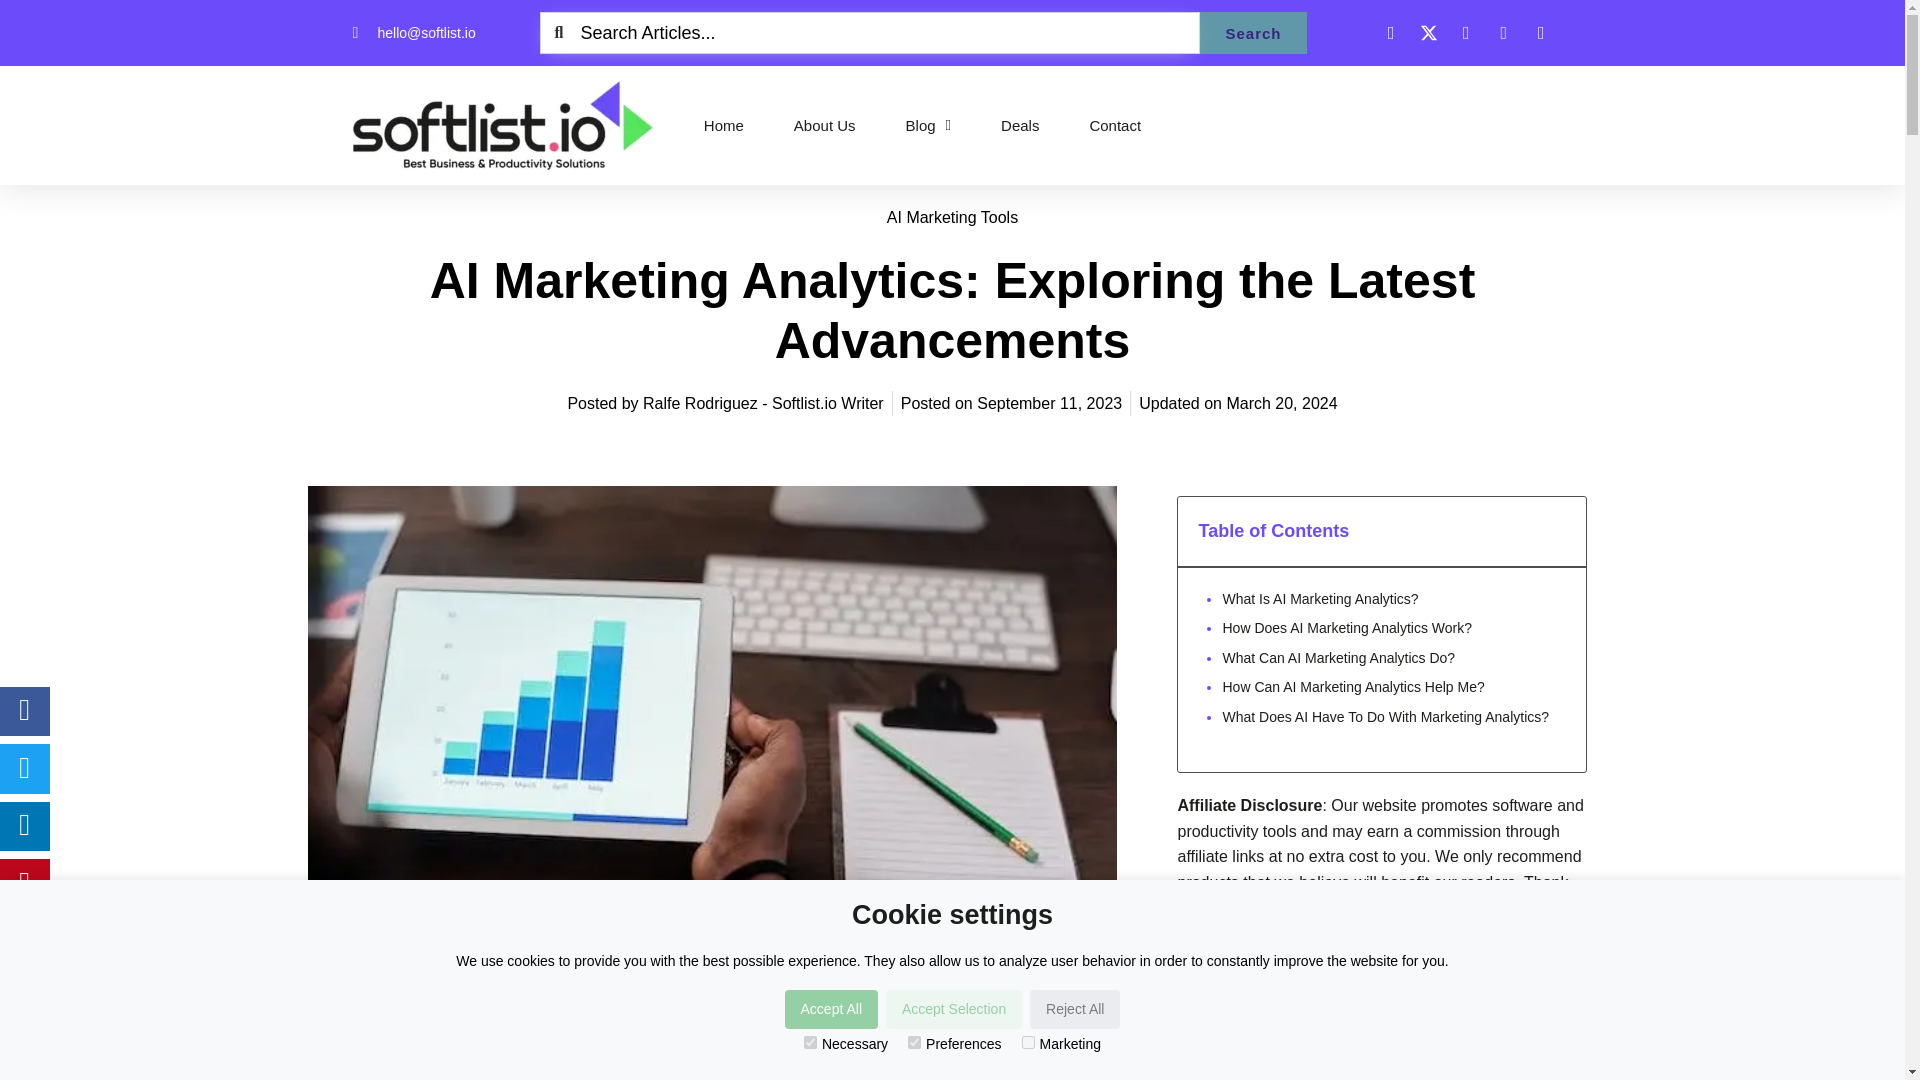 The height and width of the screenshot is (1080, 1920). What do you see at coordinates (810, 1042) in the screenshot?
I see `Necessary` at bounding box center [810, 1042].